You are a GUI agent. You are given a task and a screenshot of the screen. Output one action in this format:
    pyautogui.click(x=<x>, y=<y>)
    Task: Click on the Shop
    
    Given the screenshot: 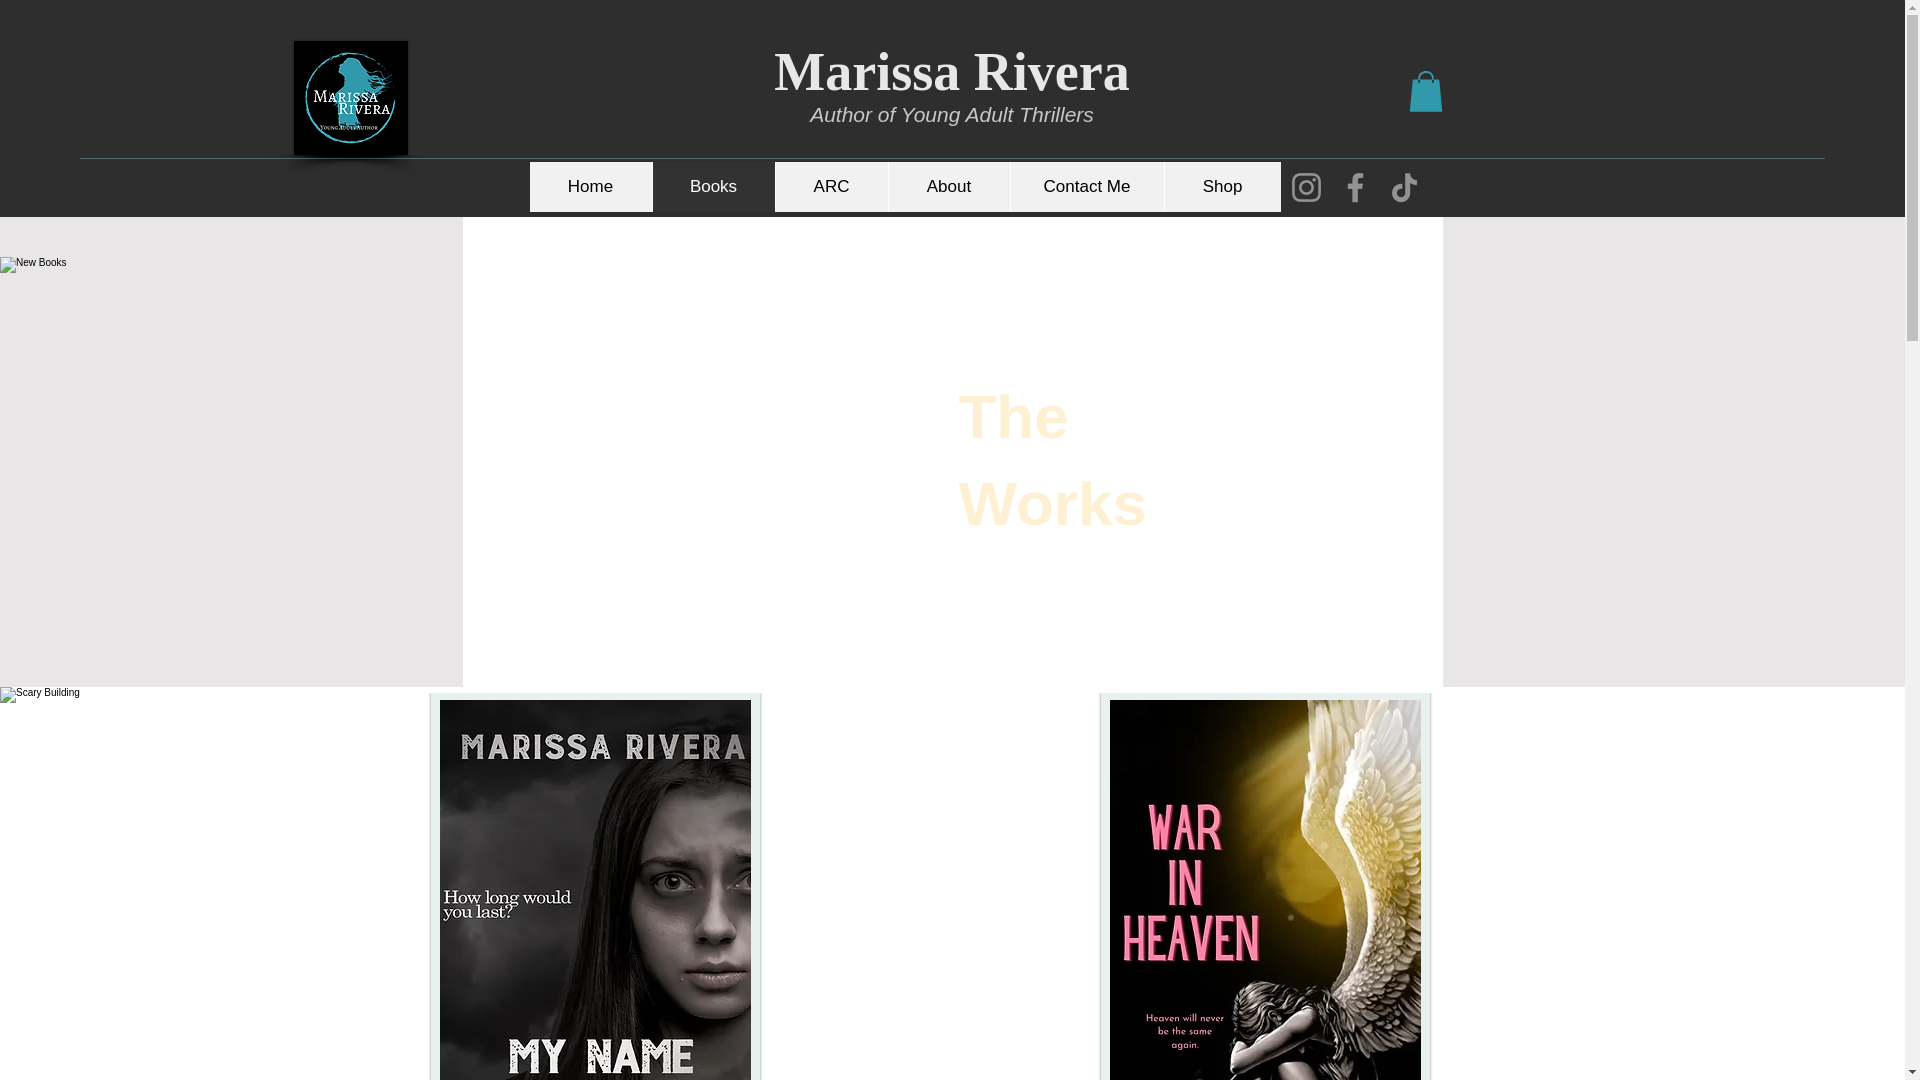 What is the action you would take?
    pyautogui.click(x=1222, y=186)
    